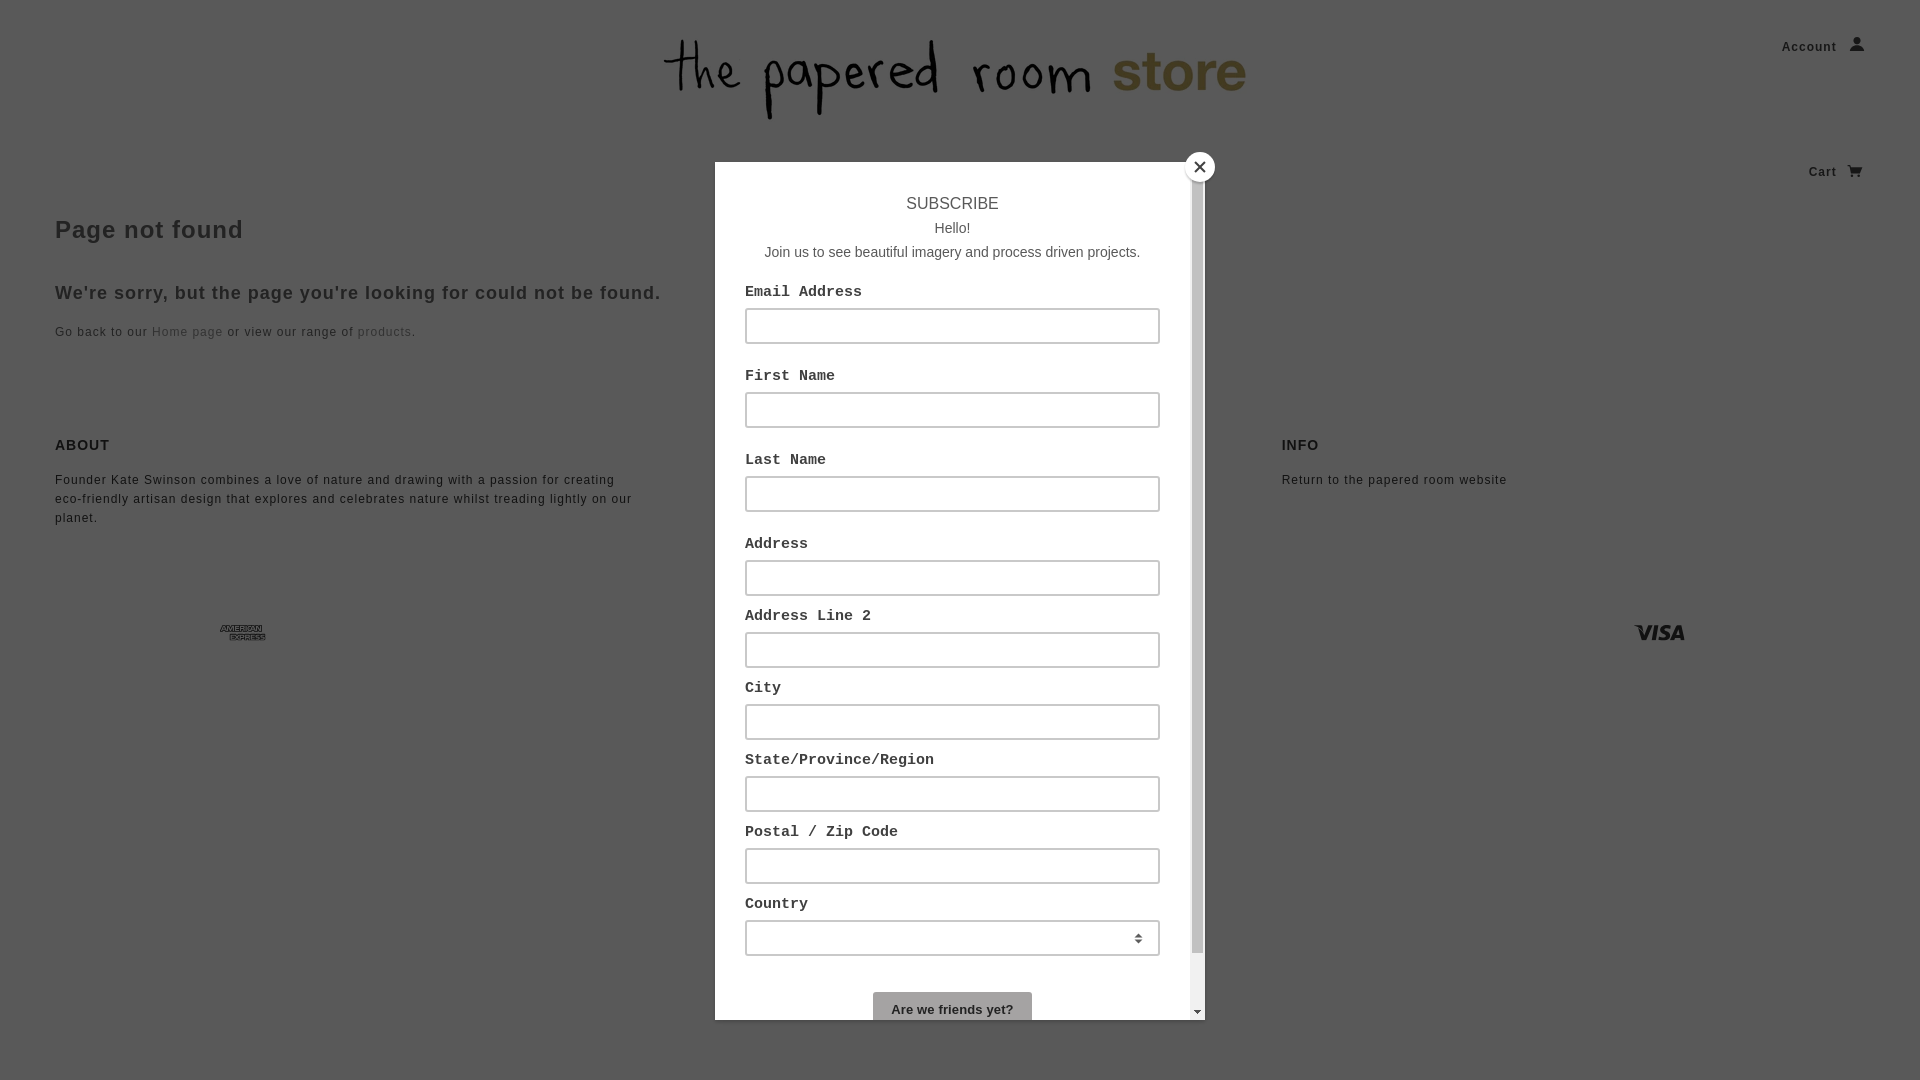 This screenshot has height=1080, width=1920. What do you see at coordinates (1824, 48) in the screenshot?
I see `Account` at bounding box center [1824, 48].